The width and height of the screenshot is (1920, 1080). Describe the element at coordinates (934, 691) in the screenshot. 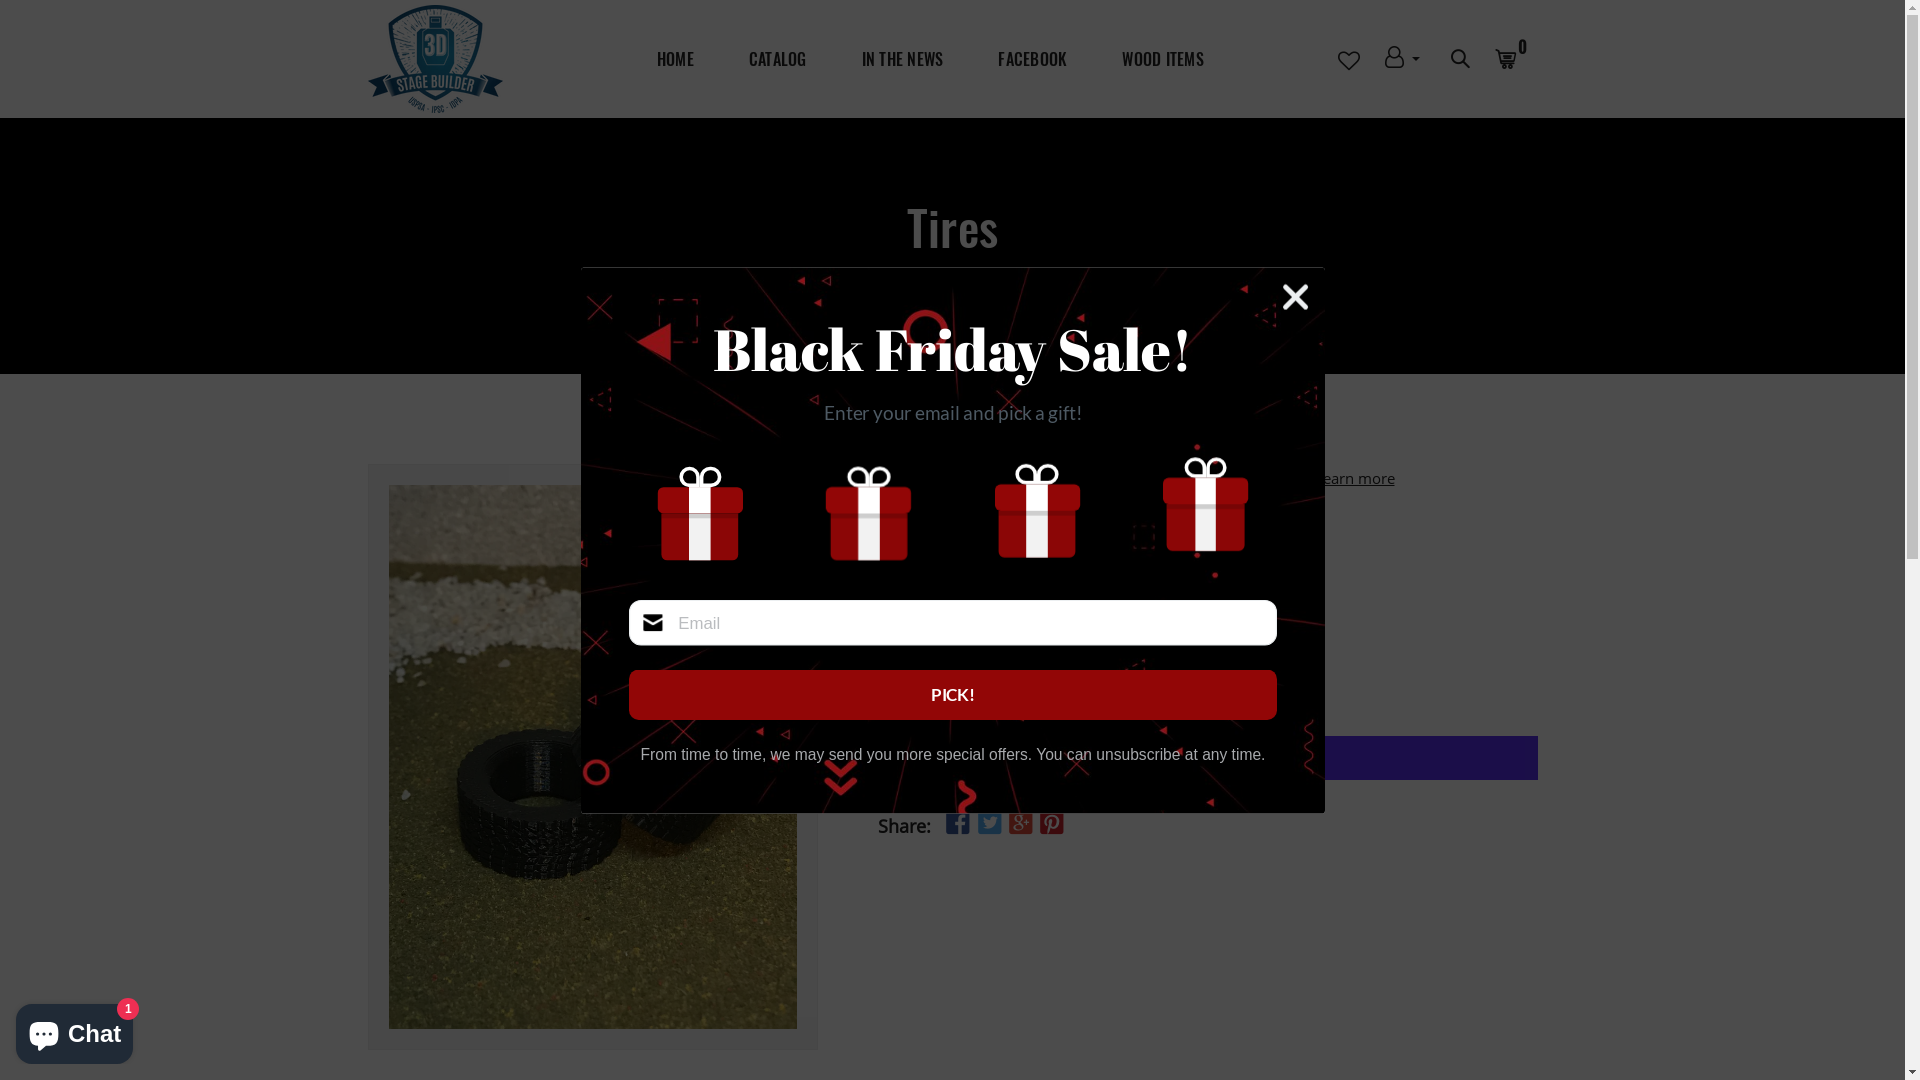

I see `Add to cart` at that location.